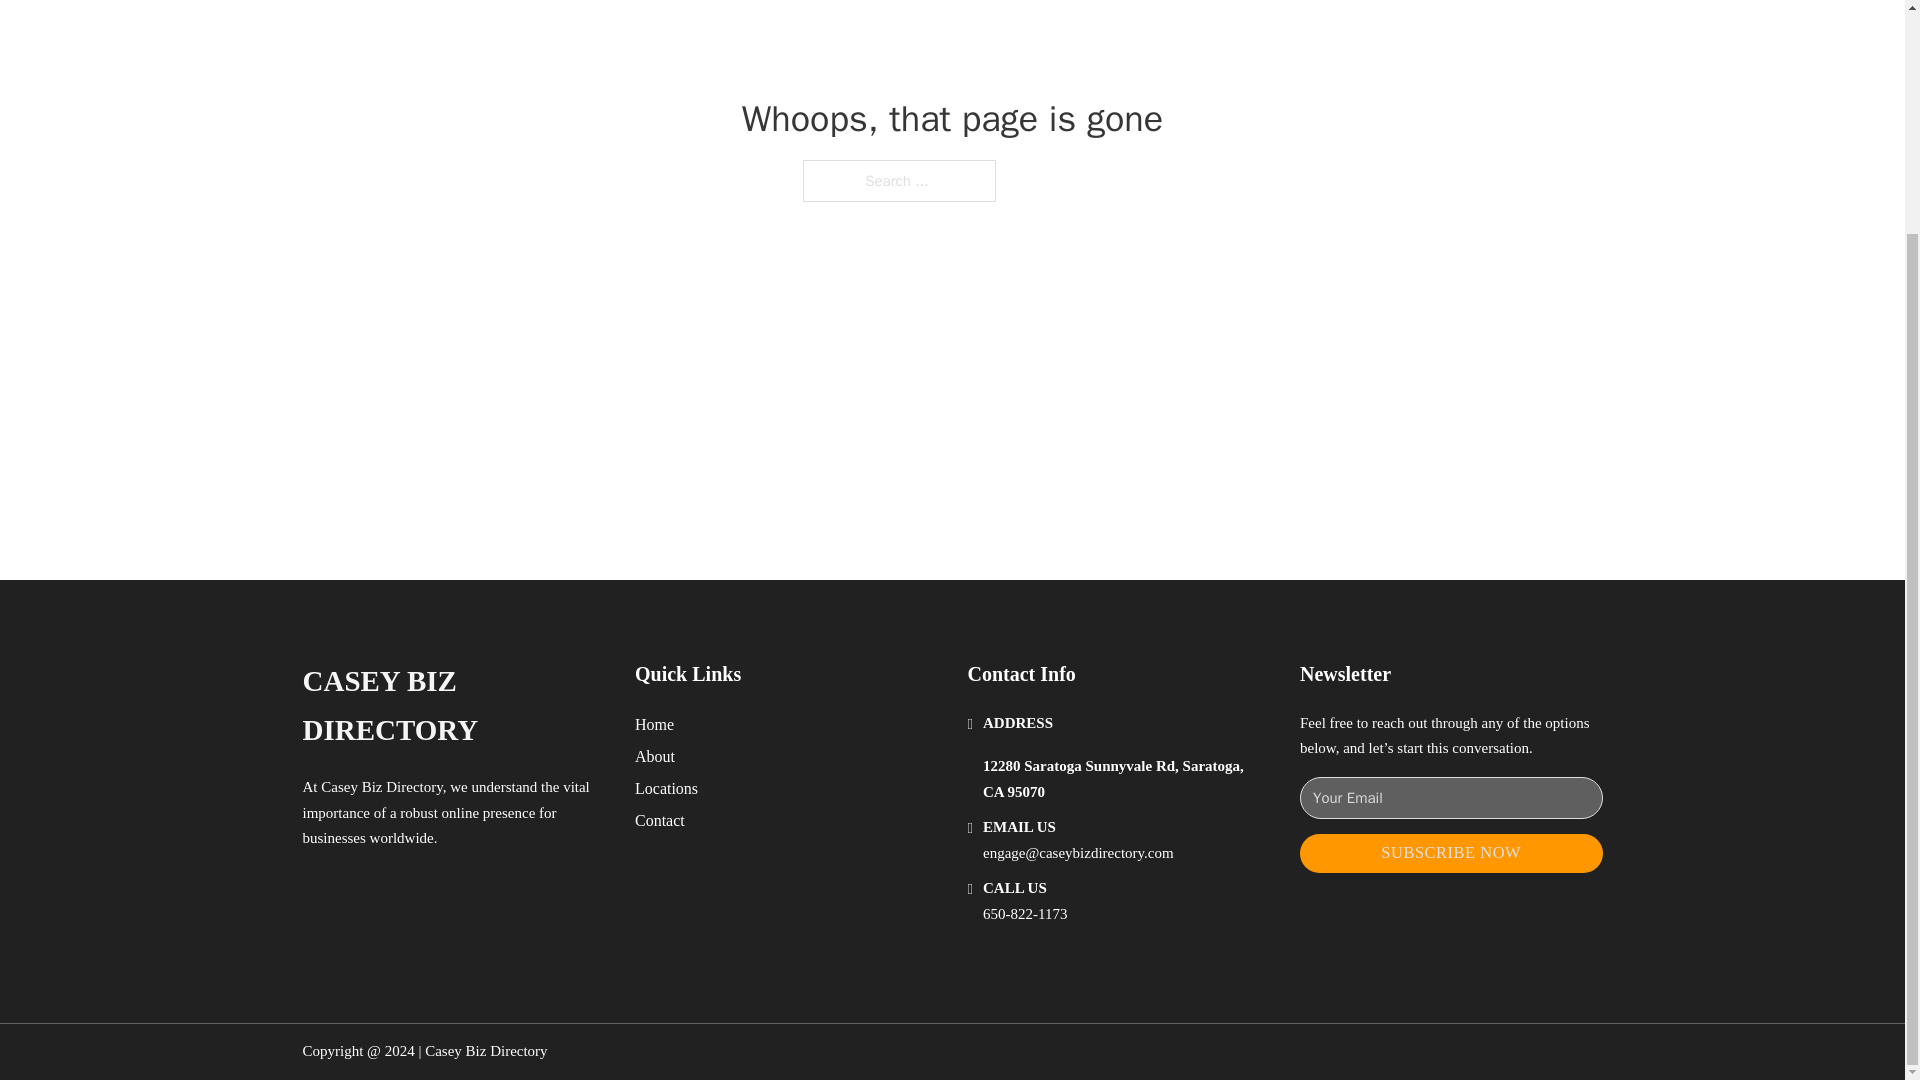  What do you see at coordinates (654, 724) in the screenshot?
I see `Home` at bounding box center [654, 724].